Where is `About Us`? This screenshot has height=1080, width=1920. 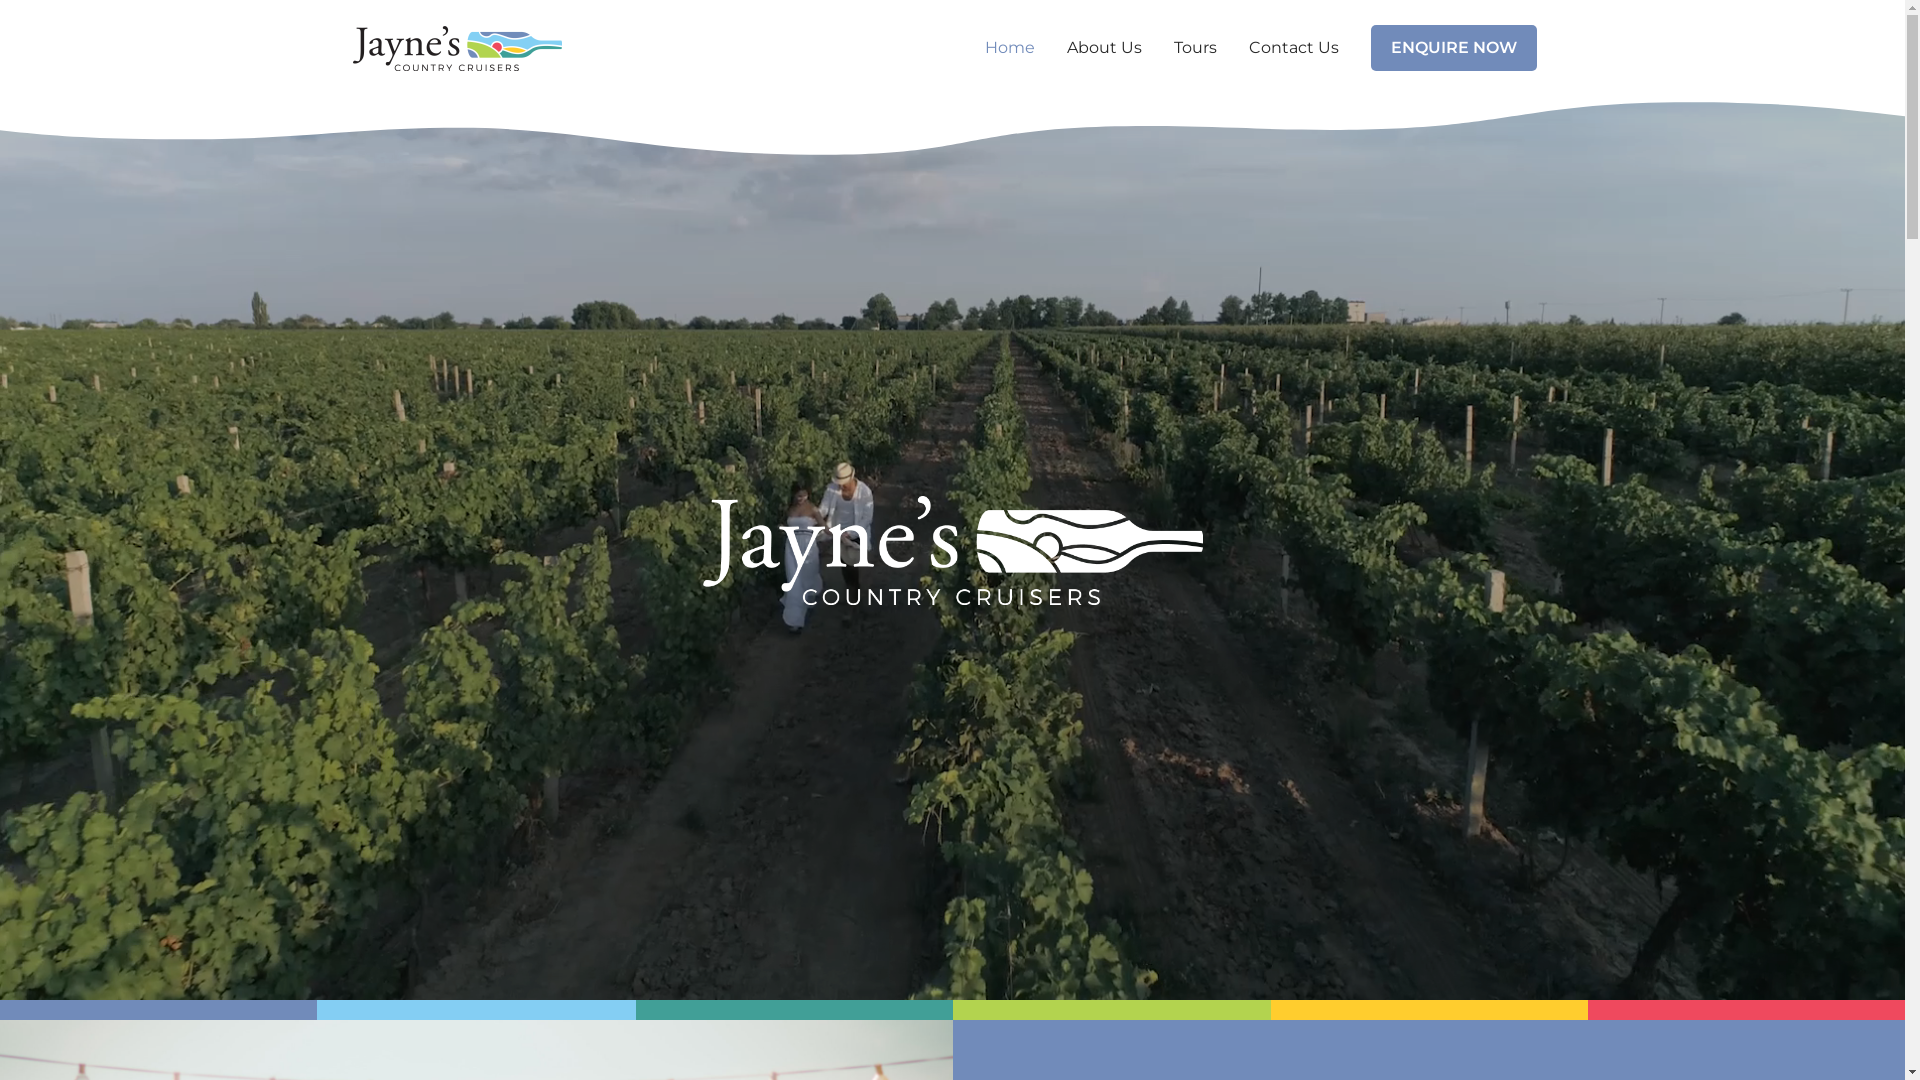
About Us is located at coordinates (1104, 48).